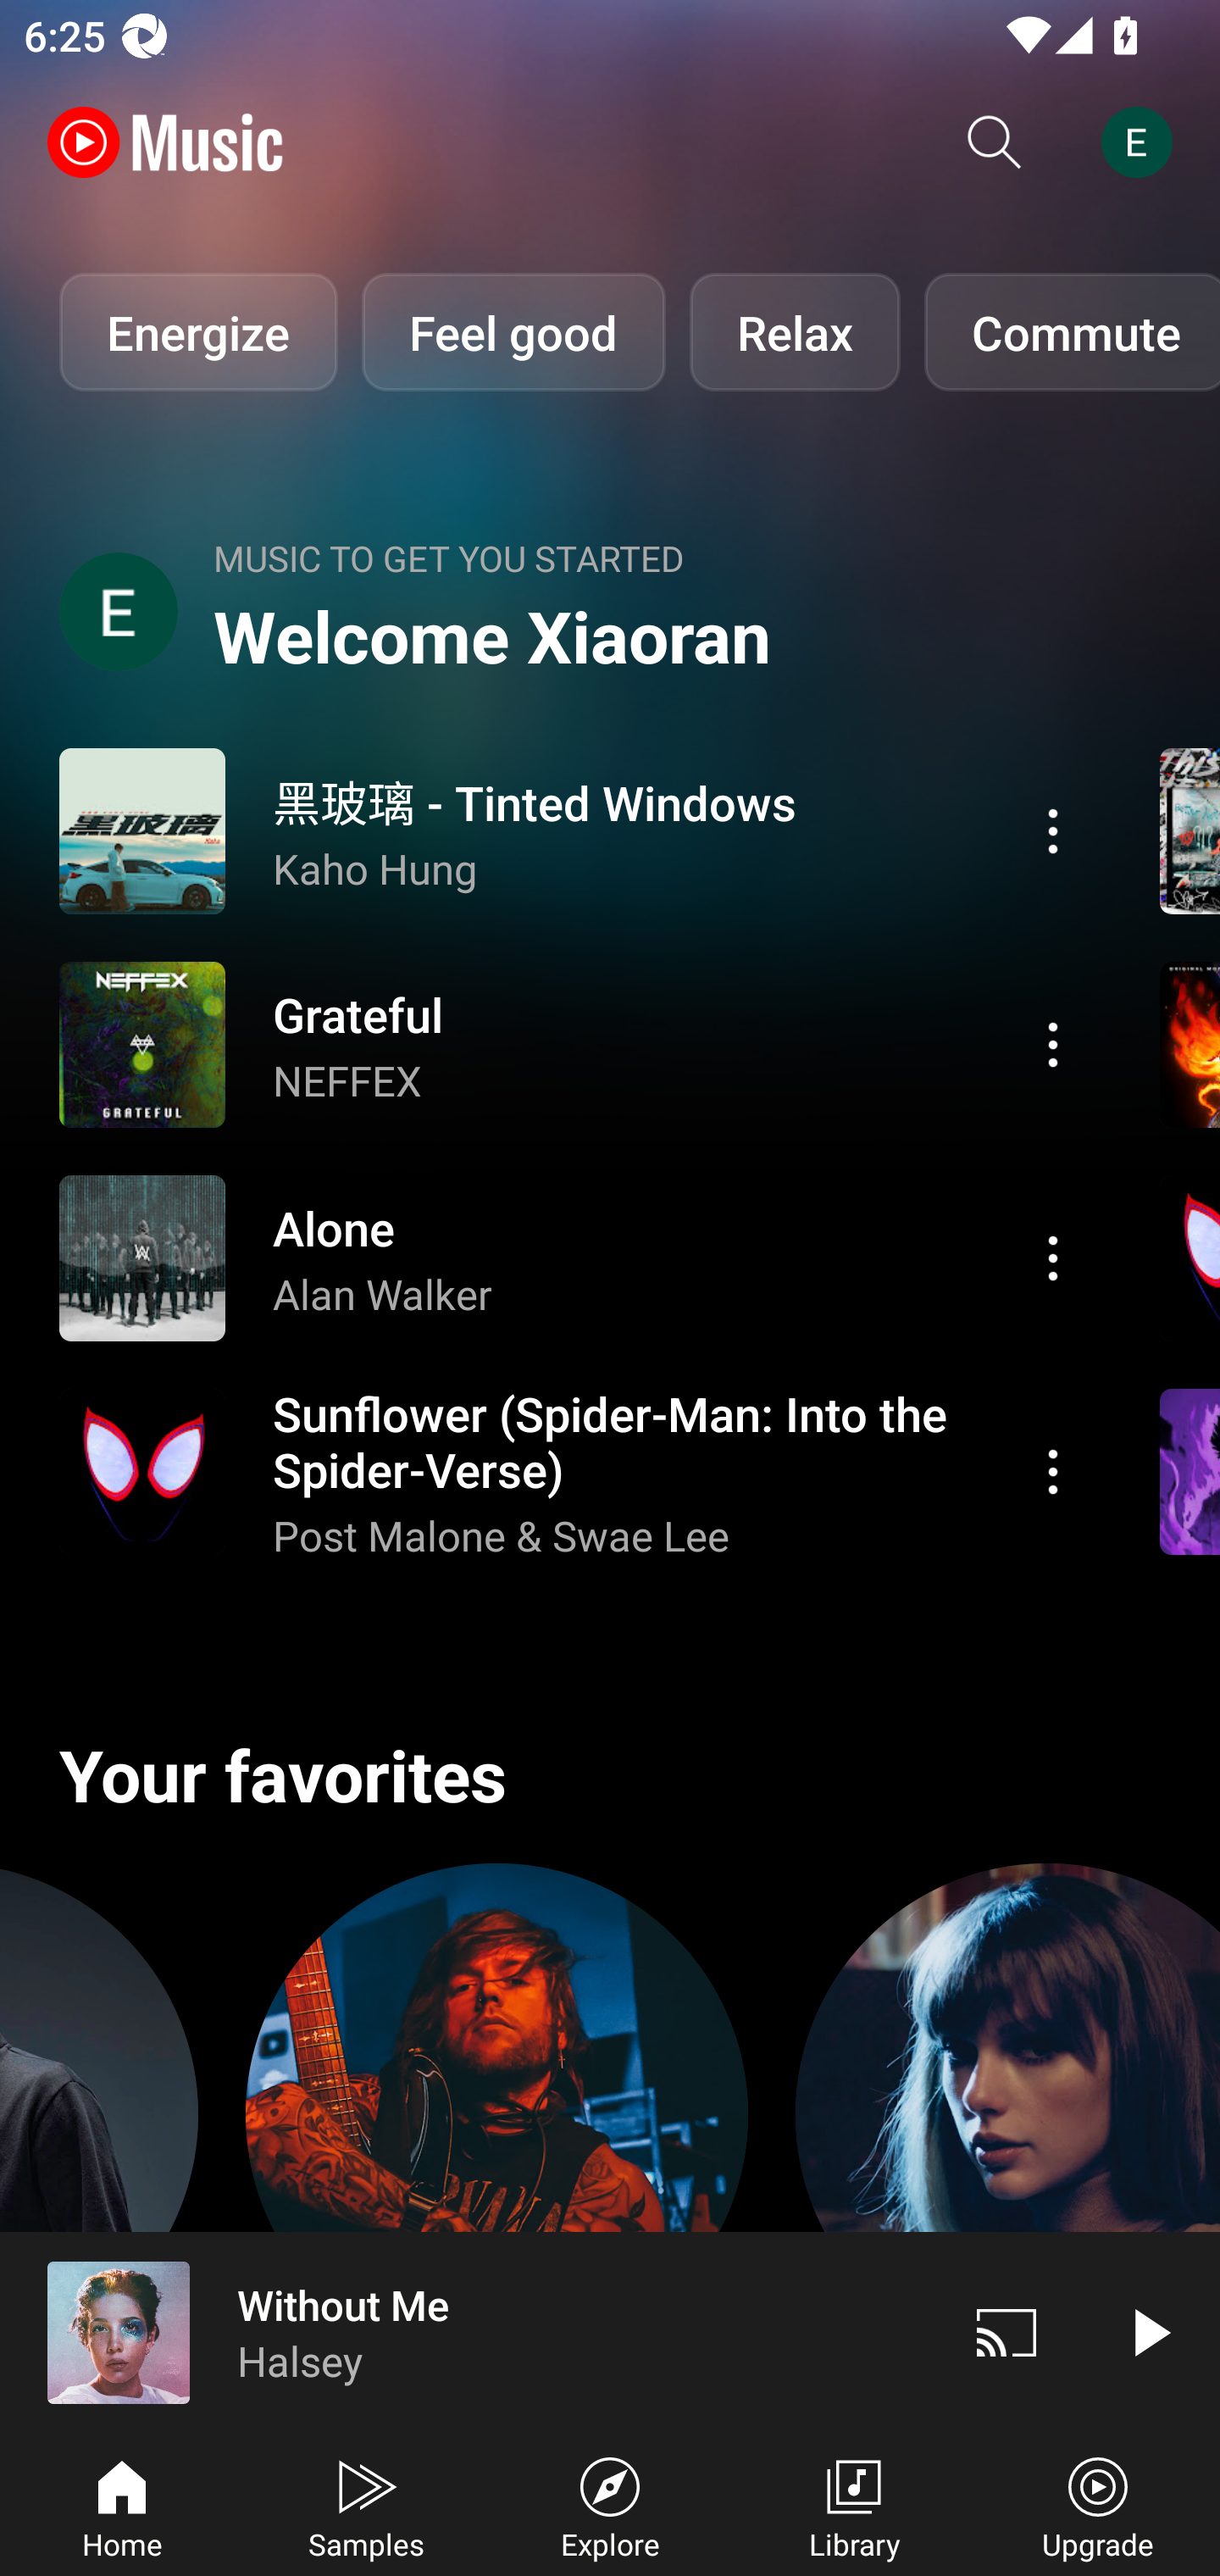  Describe the element at coordinates (1053, 1044) in the screenshot. I see `Action menu` at that location.